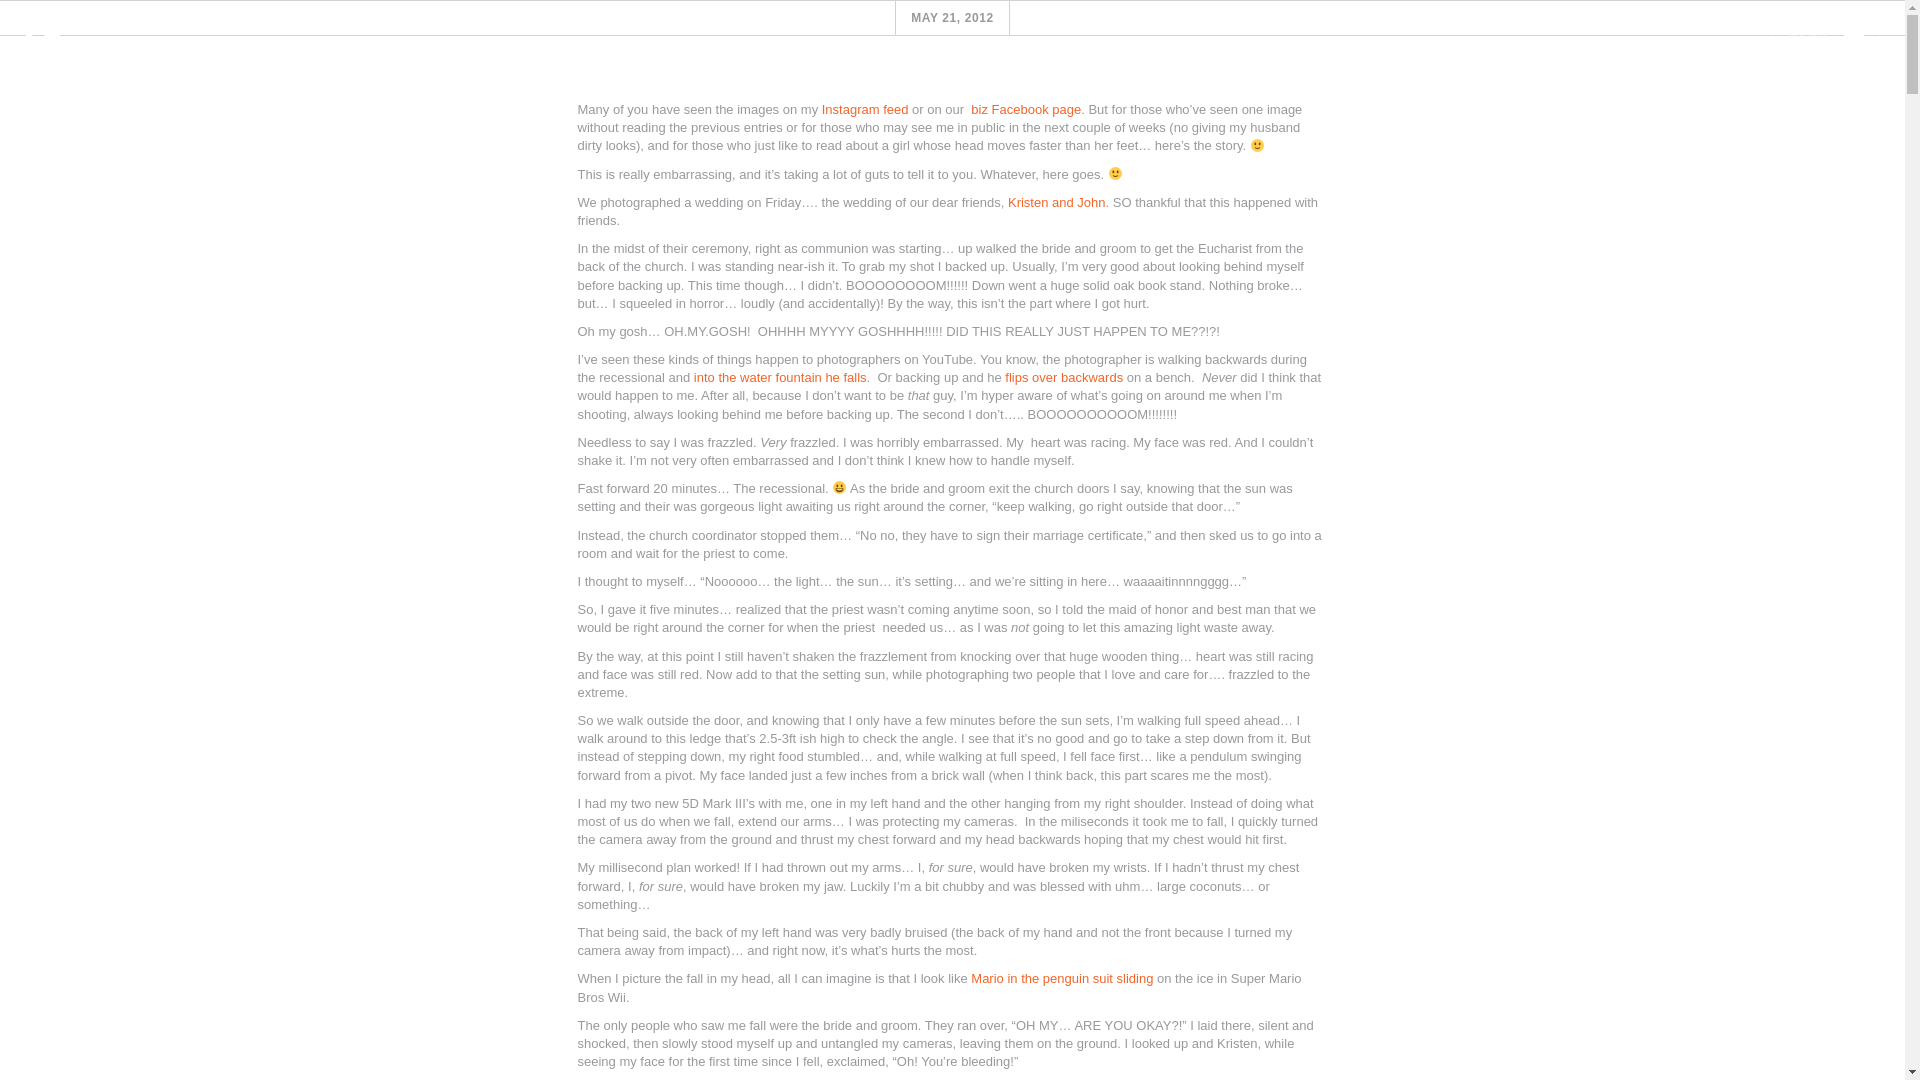 This screenshot has width=1920, height=1080. What do you see at coordinates (1826, 36) in the screenshot?
I see `MENU` at bounding box center [1826, 36].